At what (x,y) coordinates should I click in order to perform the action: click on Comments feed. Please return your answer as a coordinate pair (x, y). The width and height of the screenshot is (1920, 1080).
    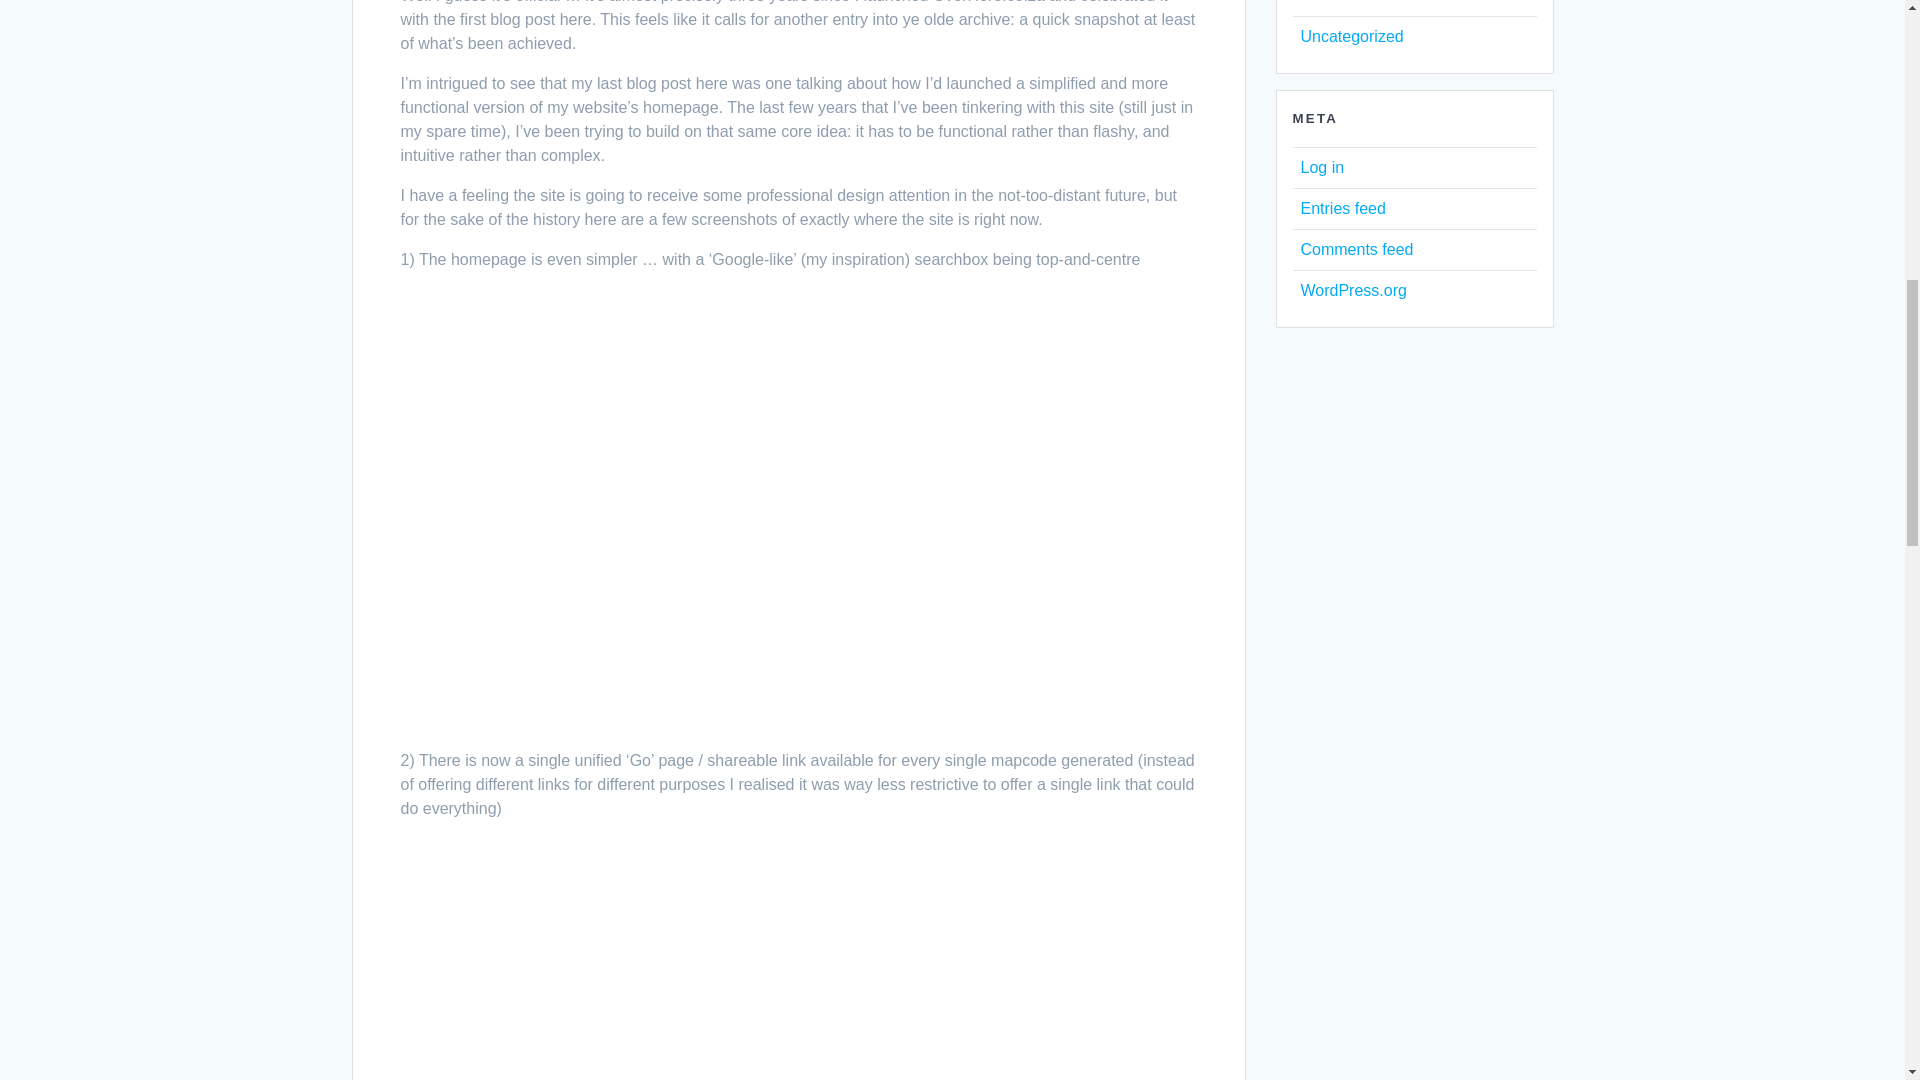
    Looking at the image, I should click on (1356, 249).